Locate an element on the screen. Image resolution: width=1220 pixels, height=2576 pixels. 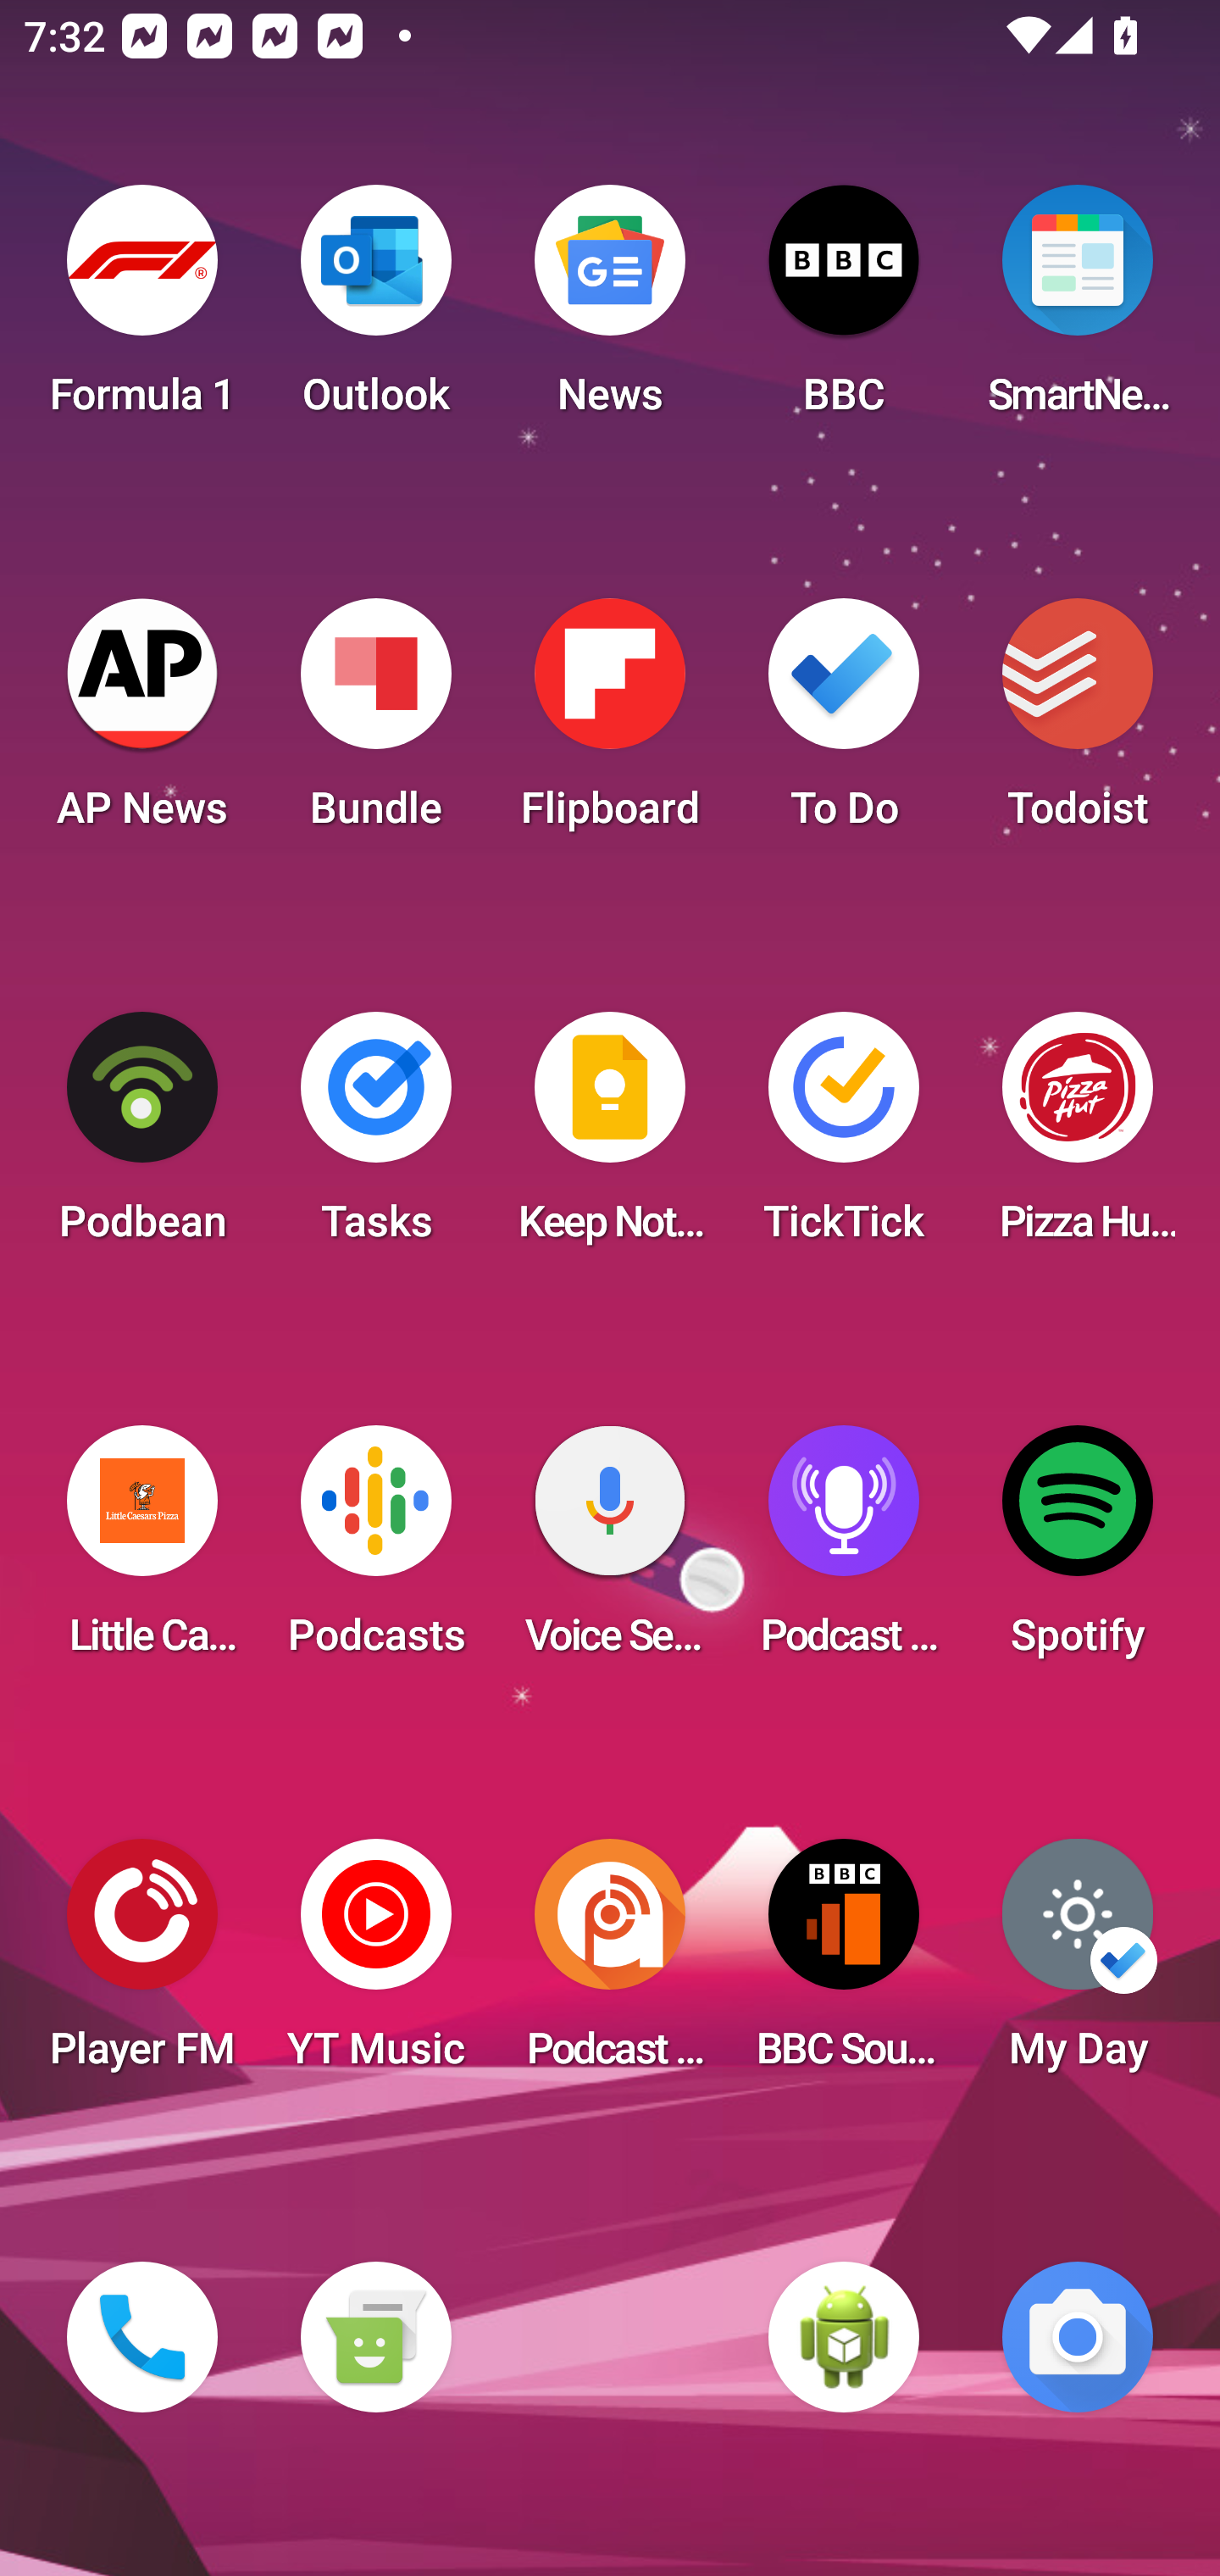
SmartNews is located at coordinates (1078, 310).